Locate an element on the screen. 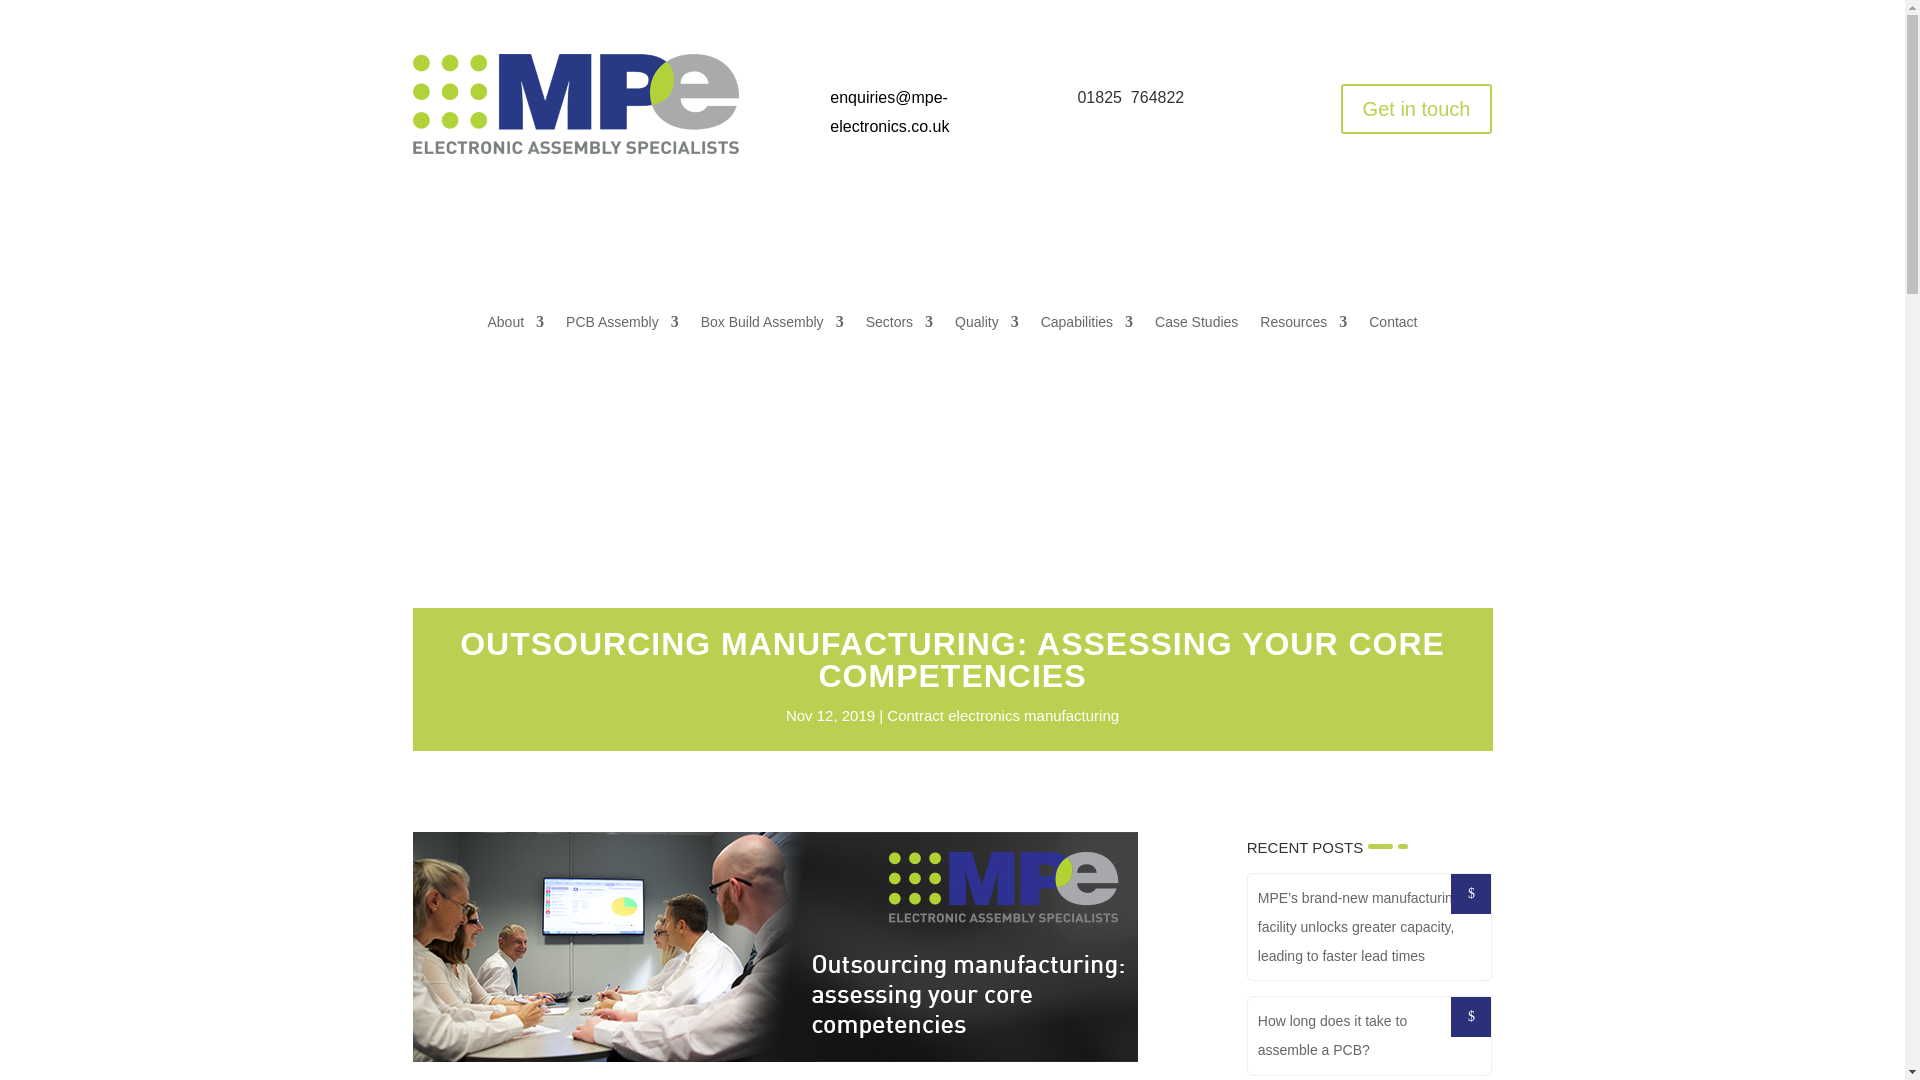 The height and width of the screenshot is (1080, 1920). 01825  764822 is located at coordinates (1130, 96).